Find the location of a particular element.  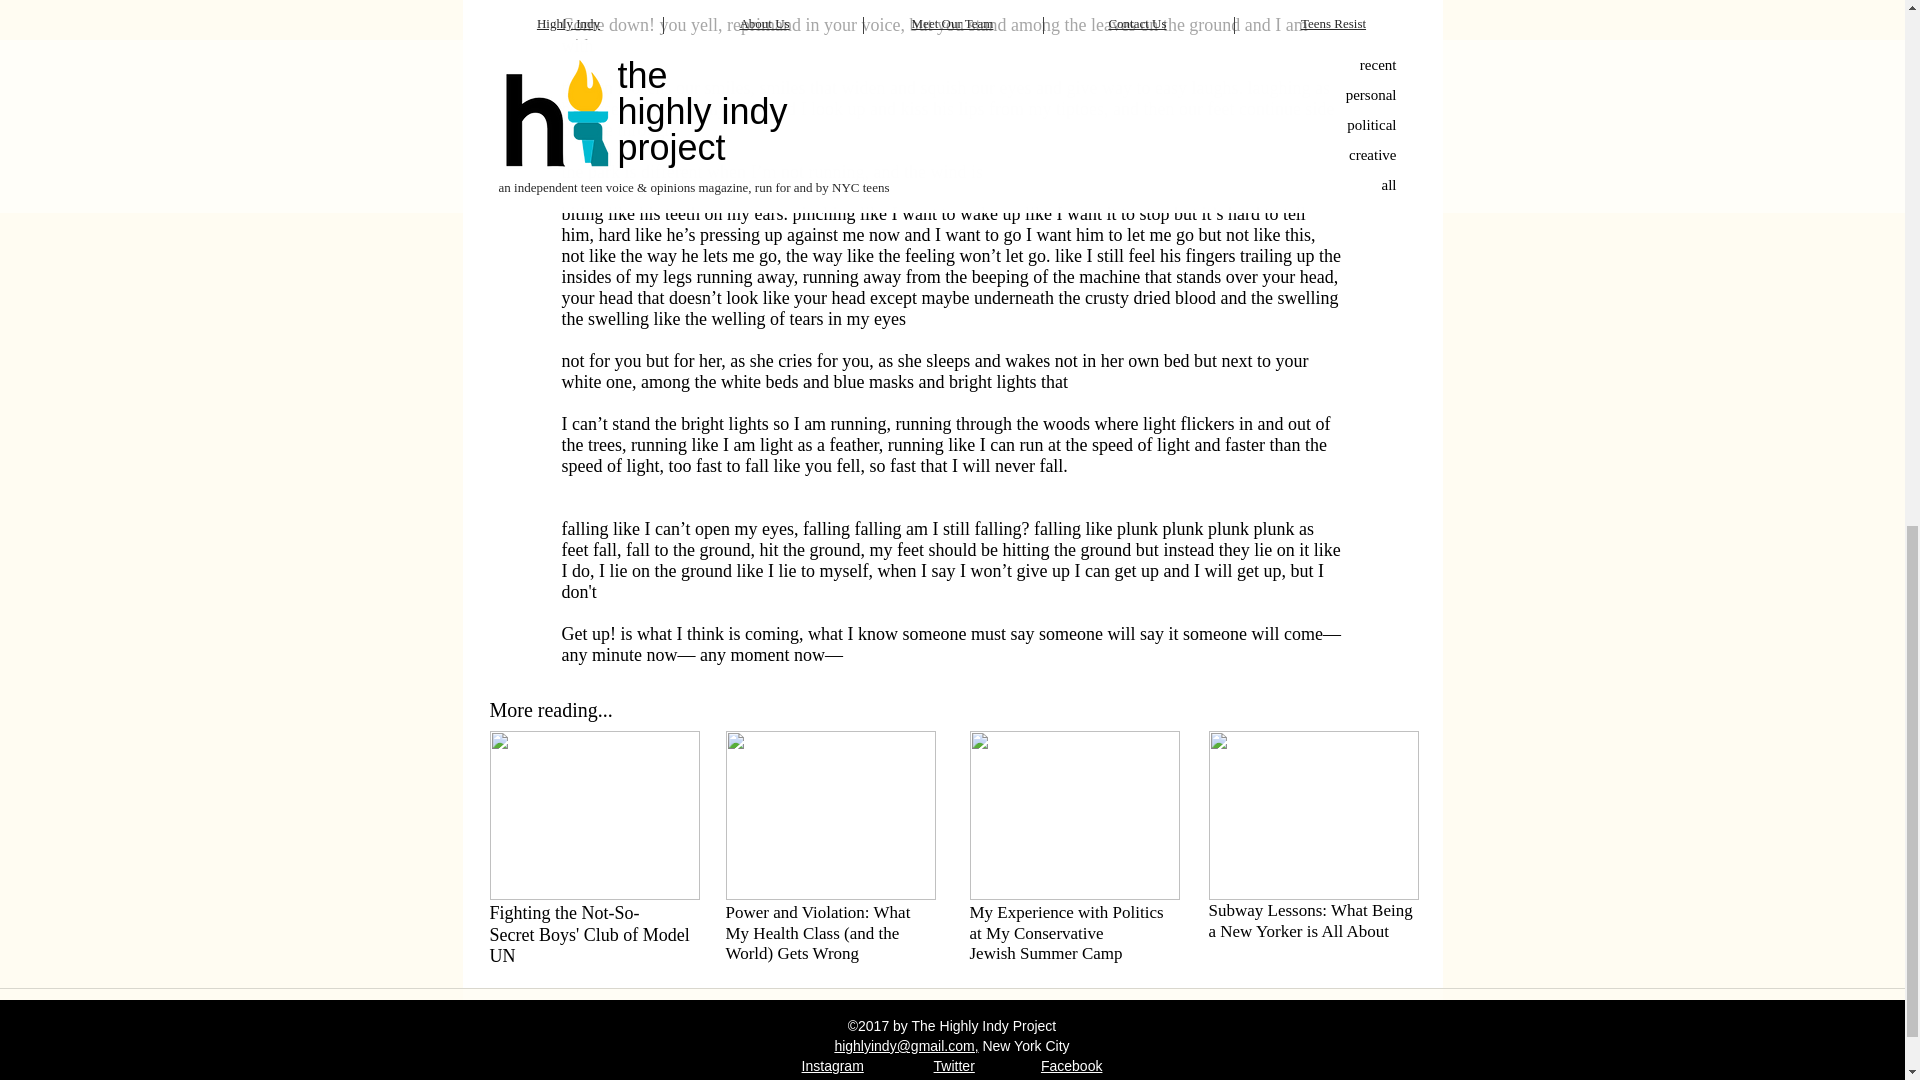

Subway Lessons: What Being a New Yorker is All About is located at coordinates (1309, 920).